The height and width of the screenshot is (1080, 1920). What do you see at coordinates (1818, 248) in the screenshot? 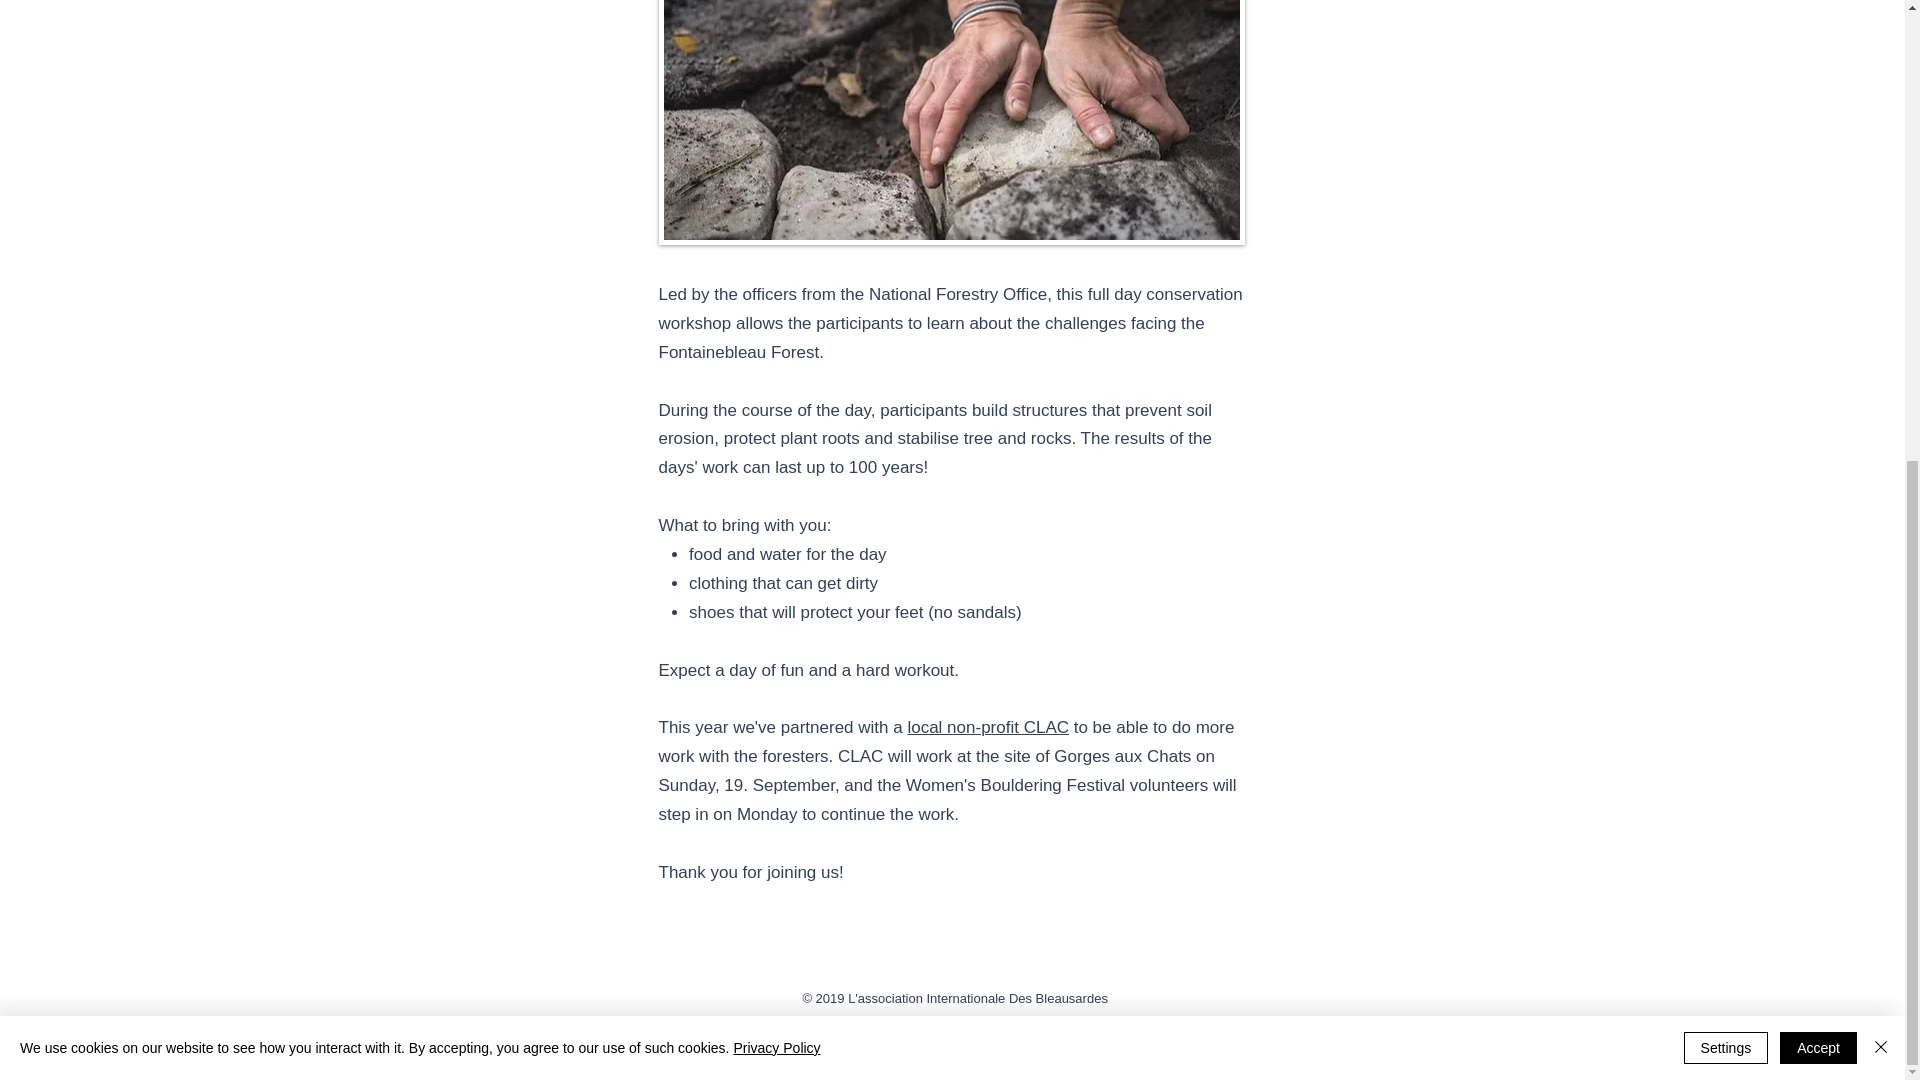
I see `Accept` at bounding box center [1818, 248].